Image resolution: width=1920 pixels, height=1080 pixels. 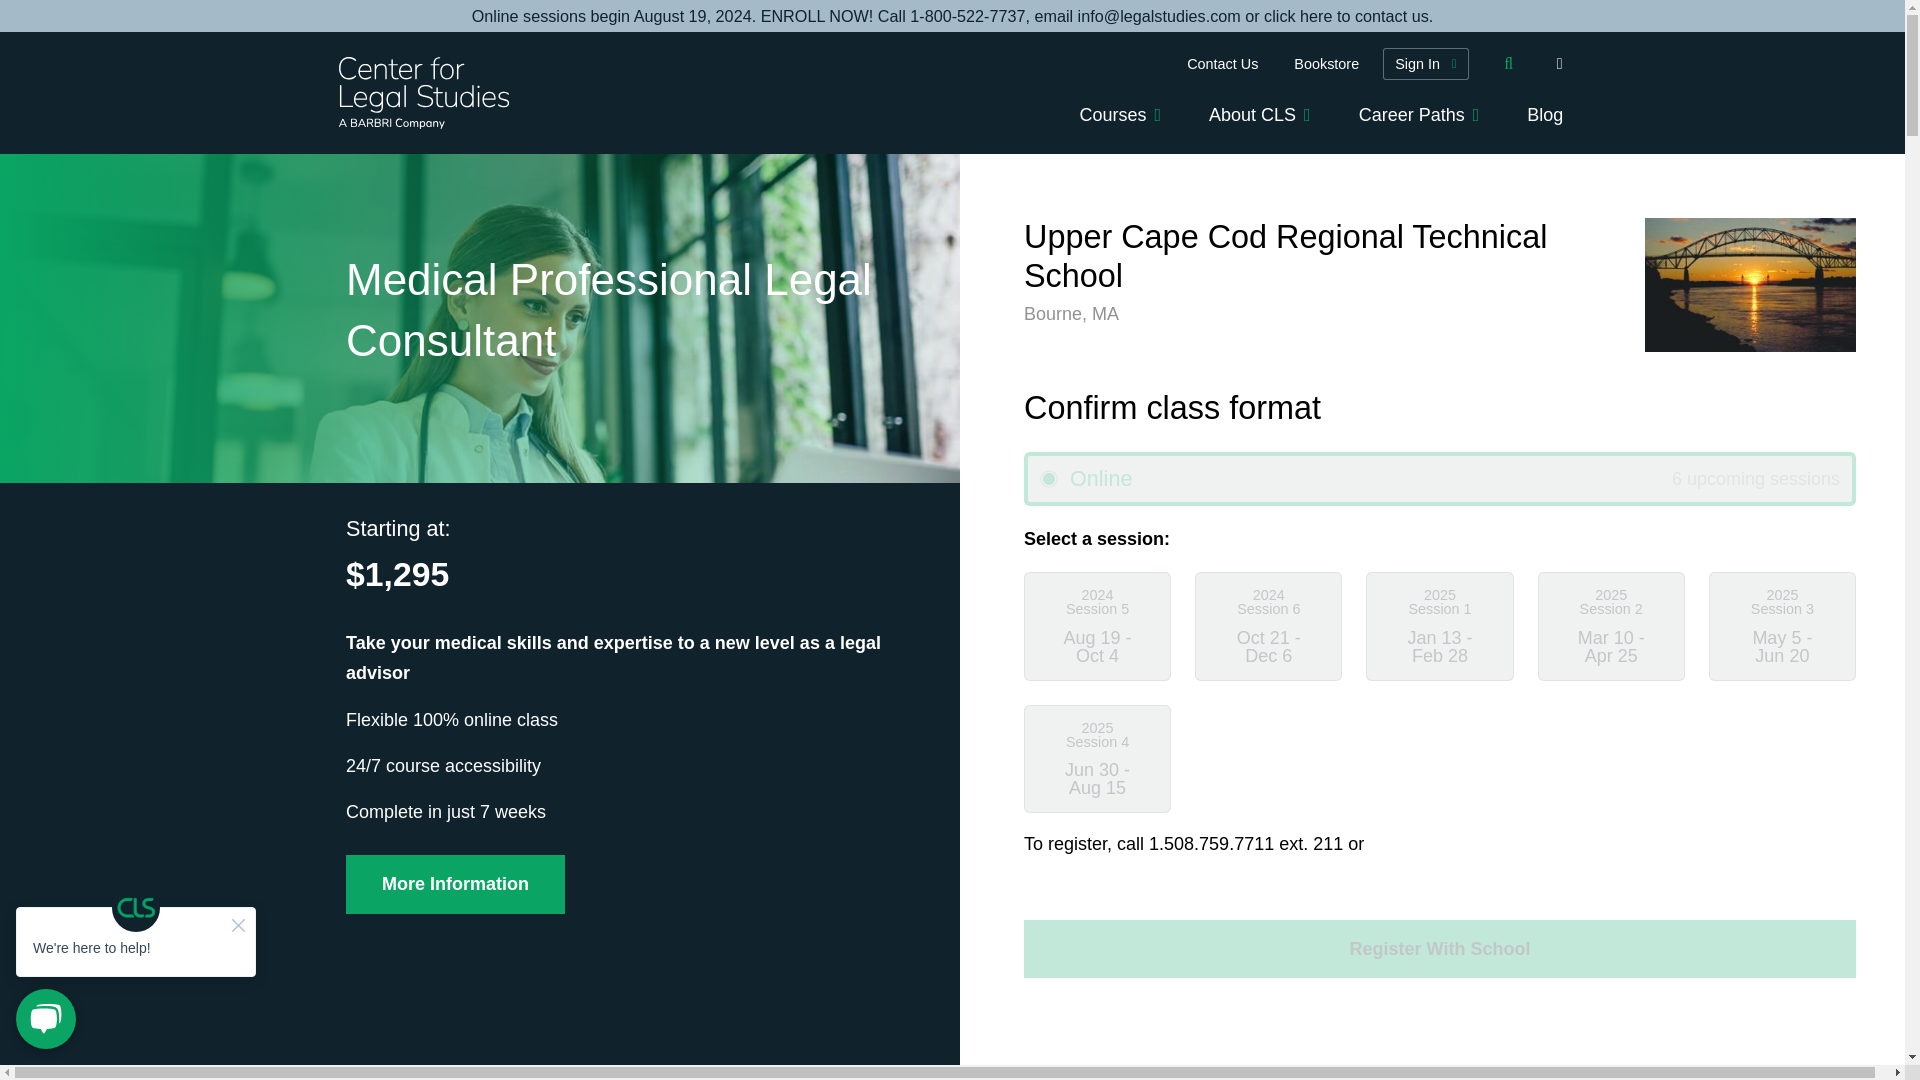 What do you see at coordinates (430, 93) in the screenshot?
I see `Center for Legal Studies` at bounding box center [430, 93].